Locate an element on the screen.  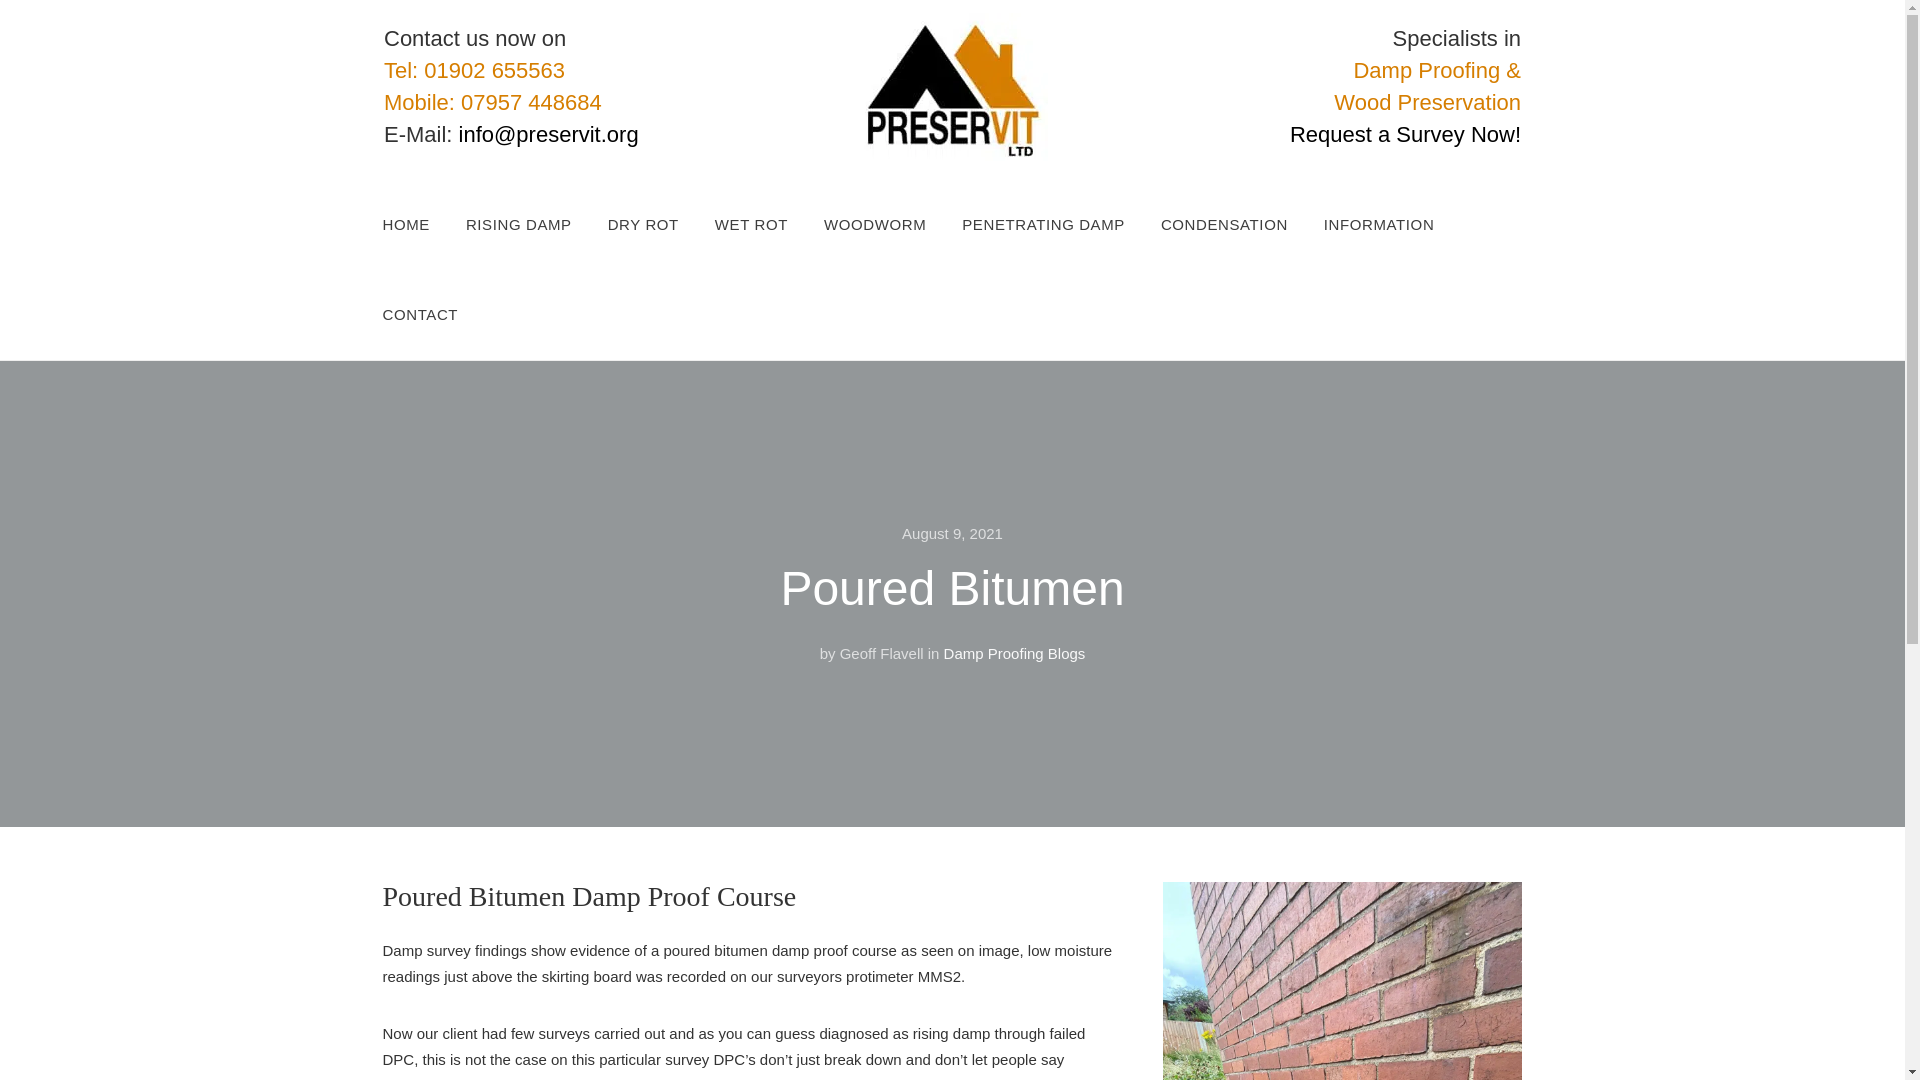
WOODWORM is located at coordinates (892, 225).